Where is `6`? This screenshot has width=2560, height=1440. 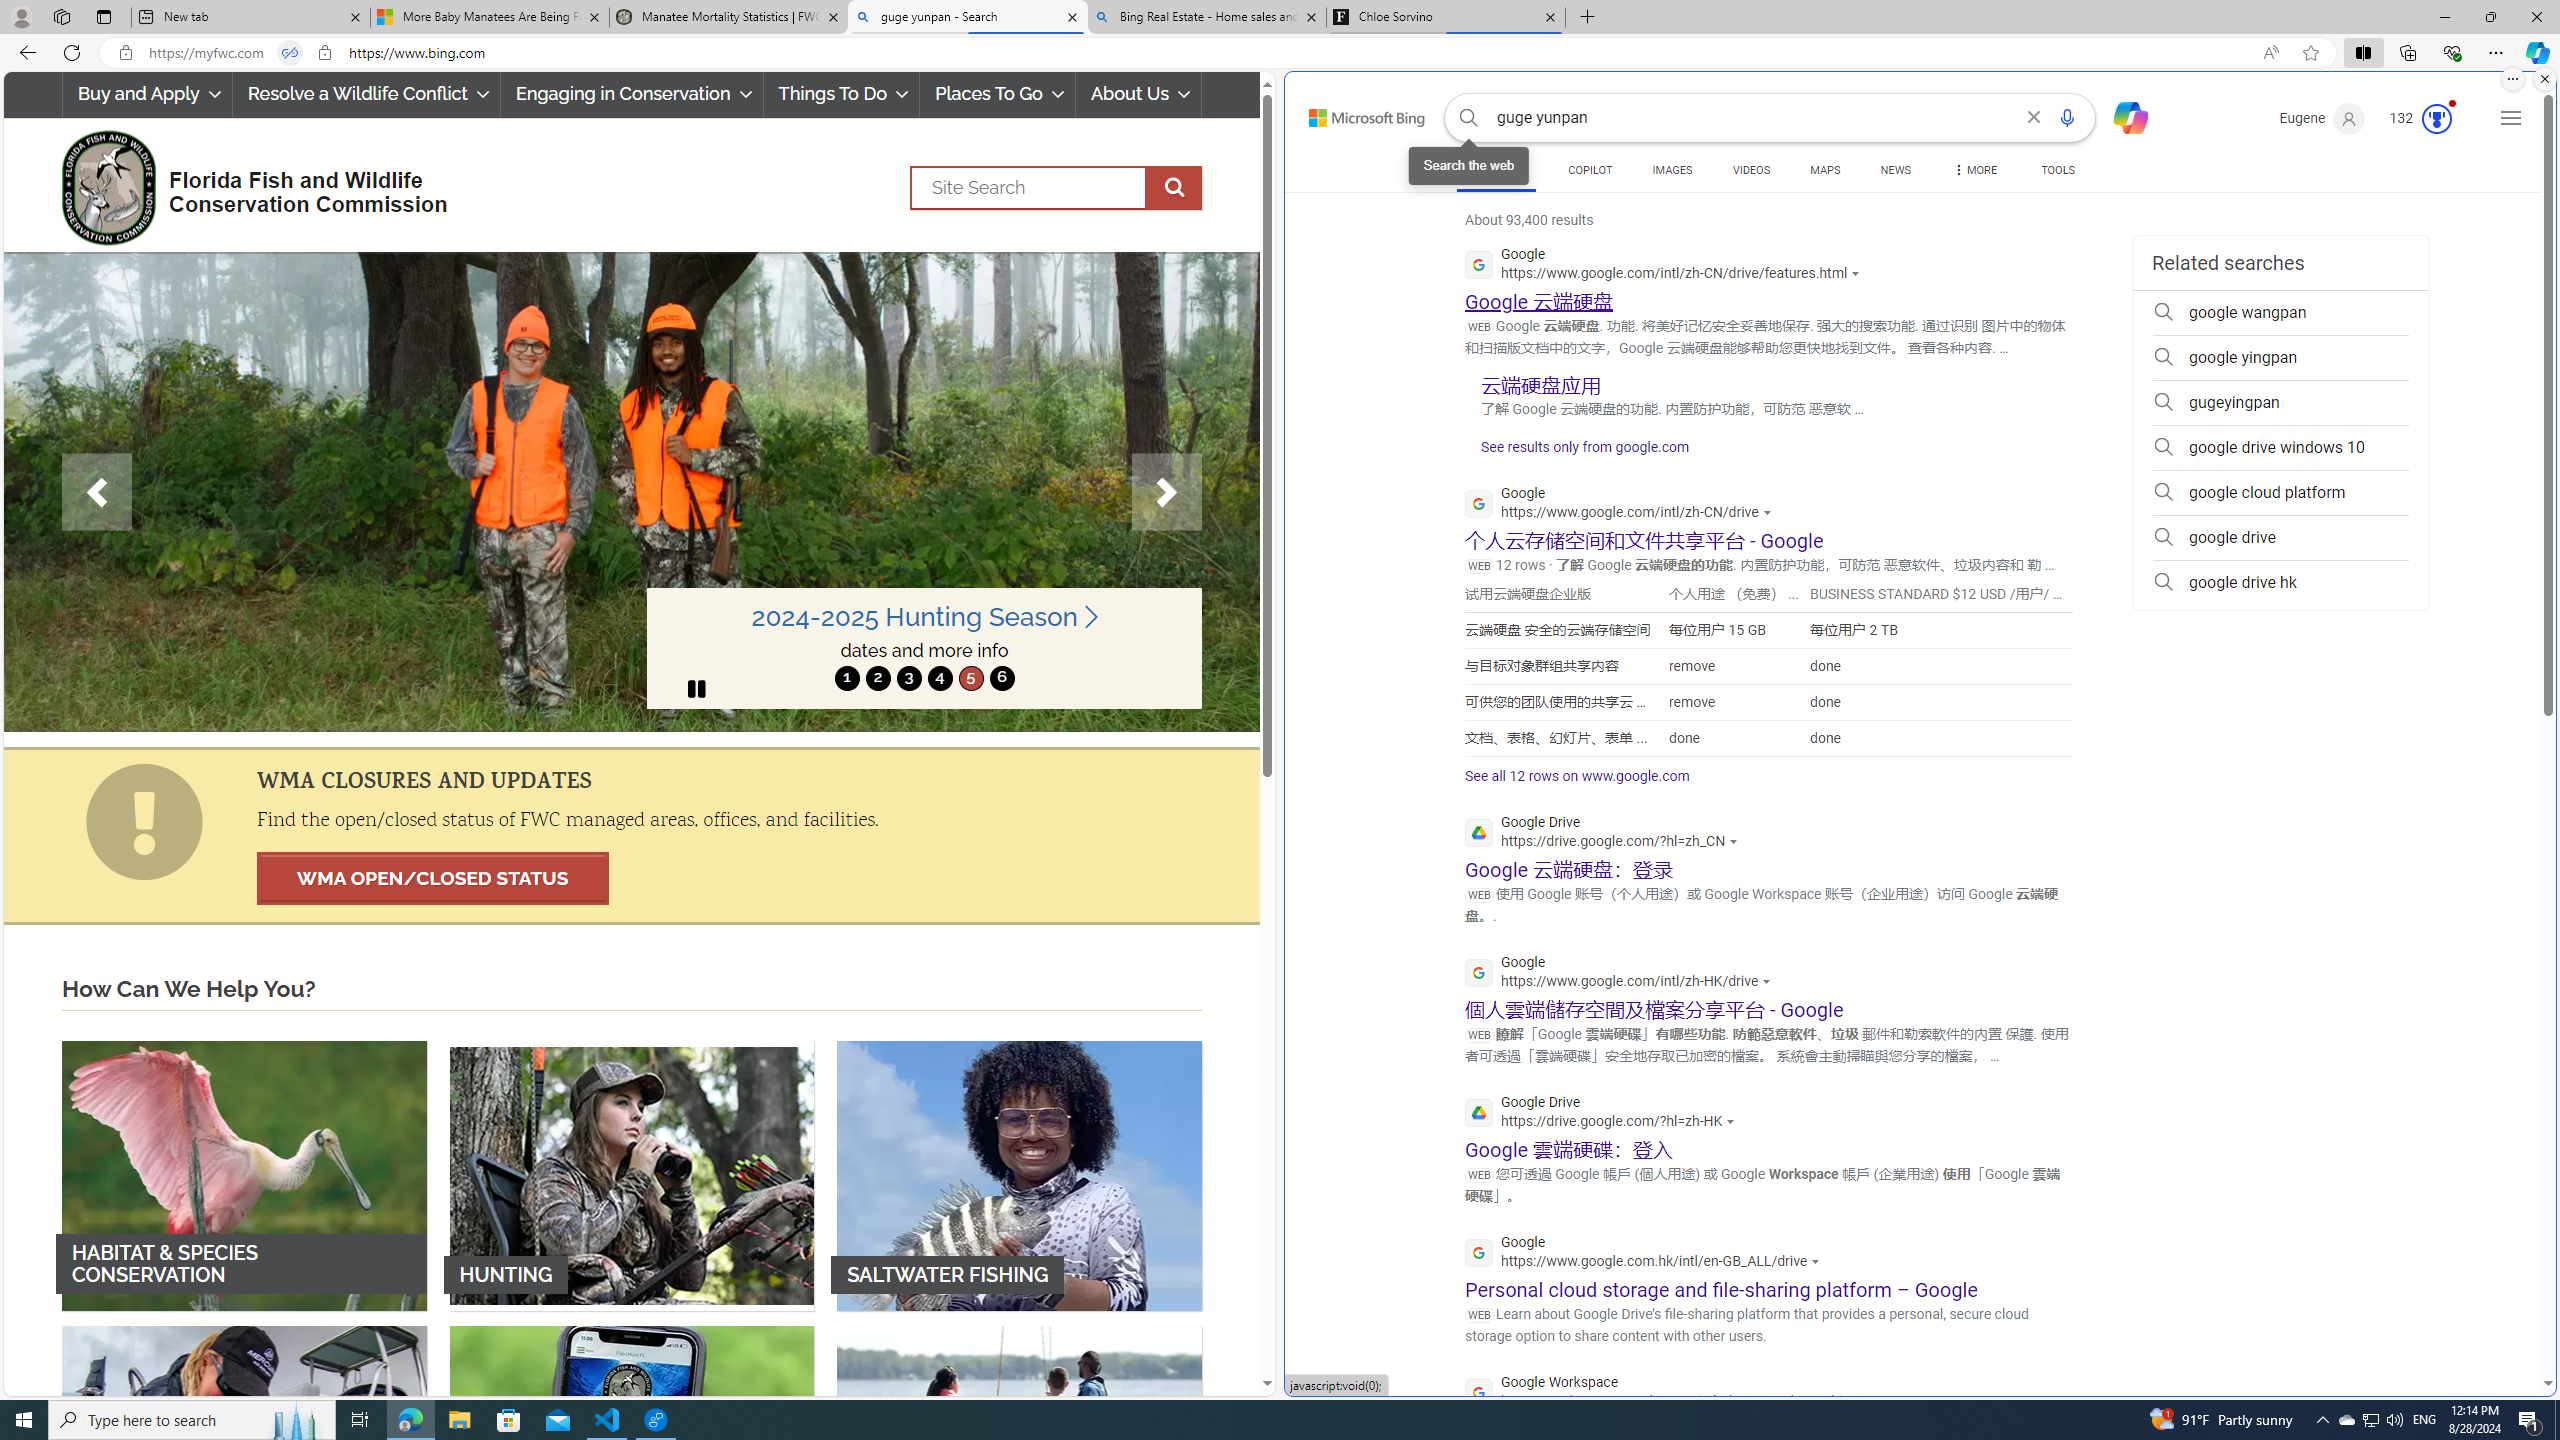
6 is located at coordinates (1000, 678).